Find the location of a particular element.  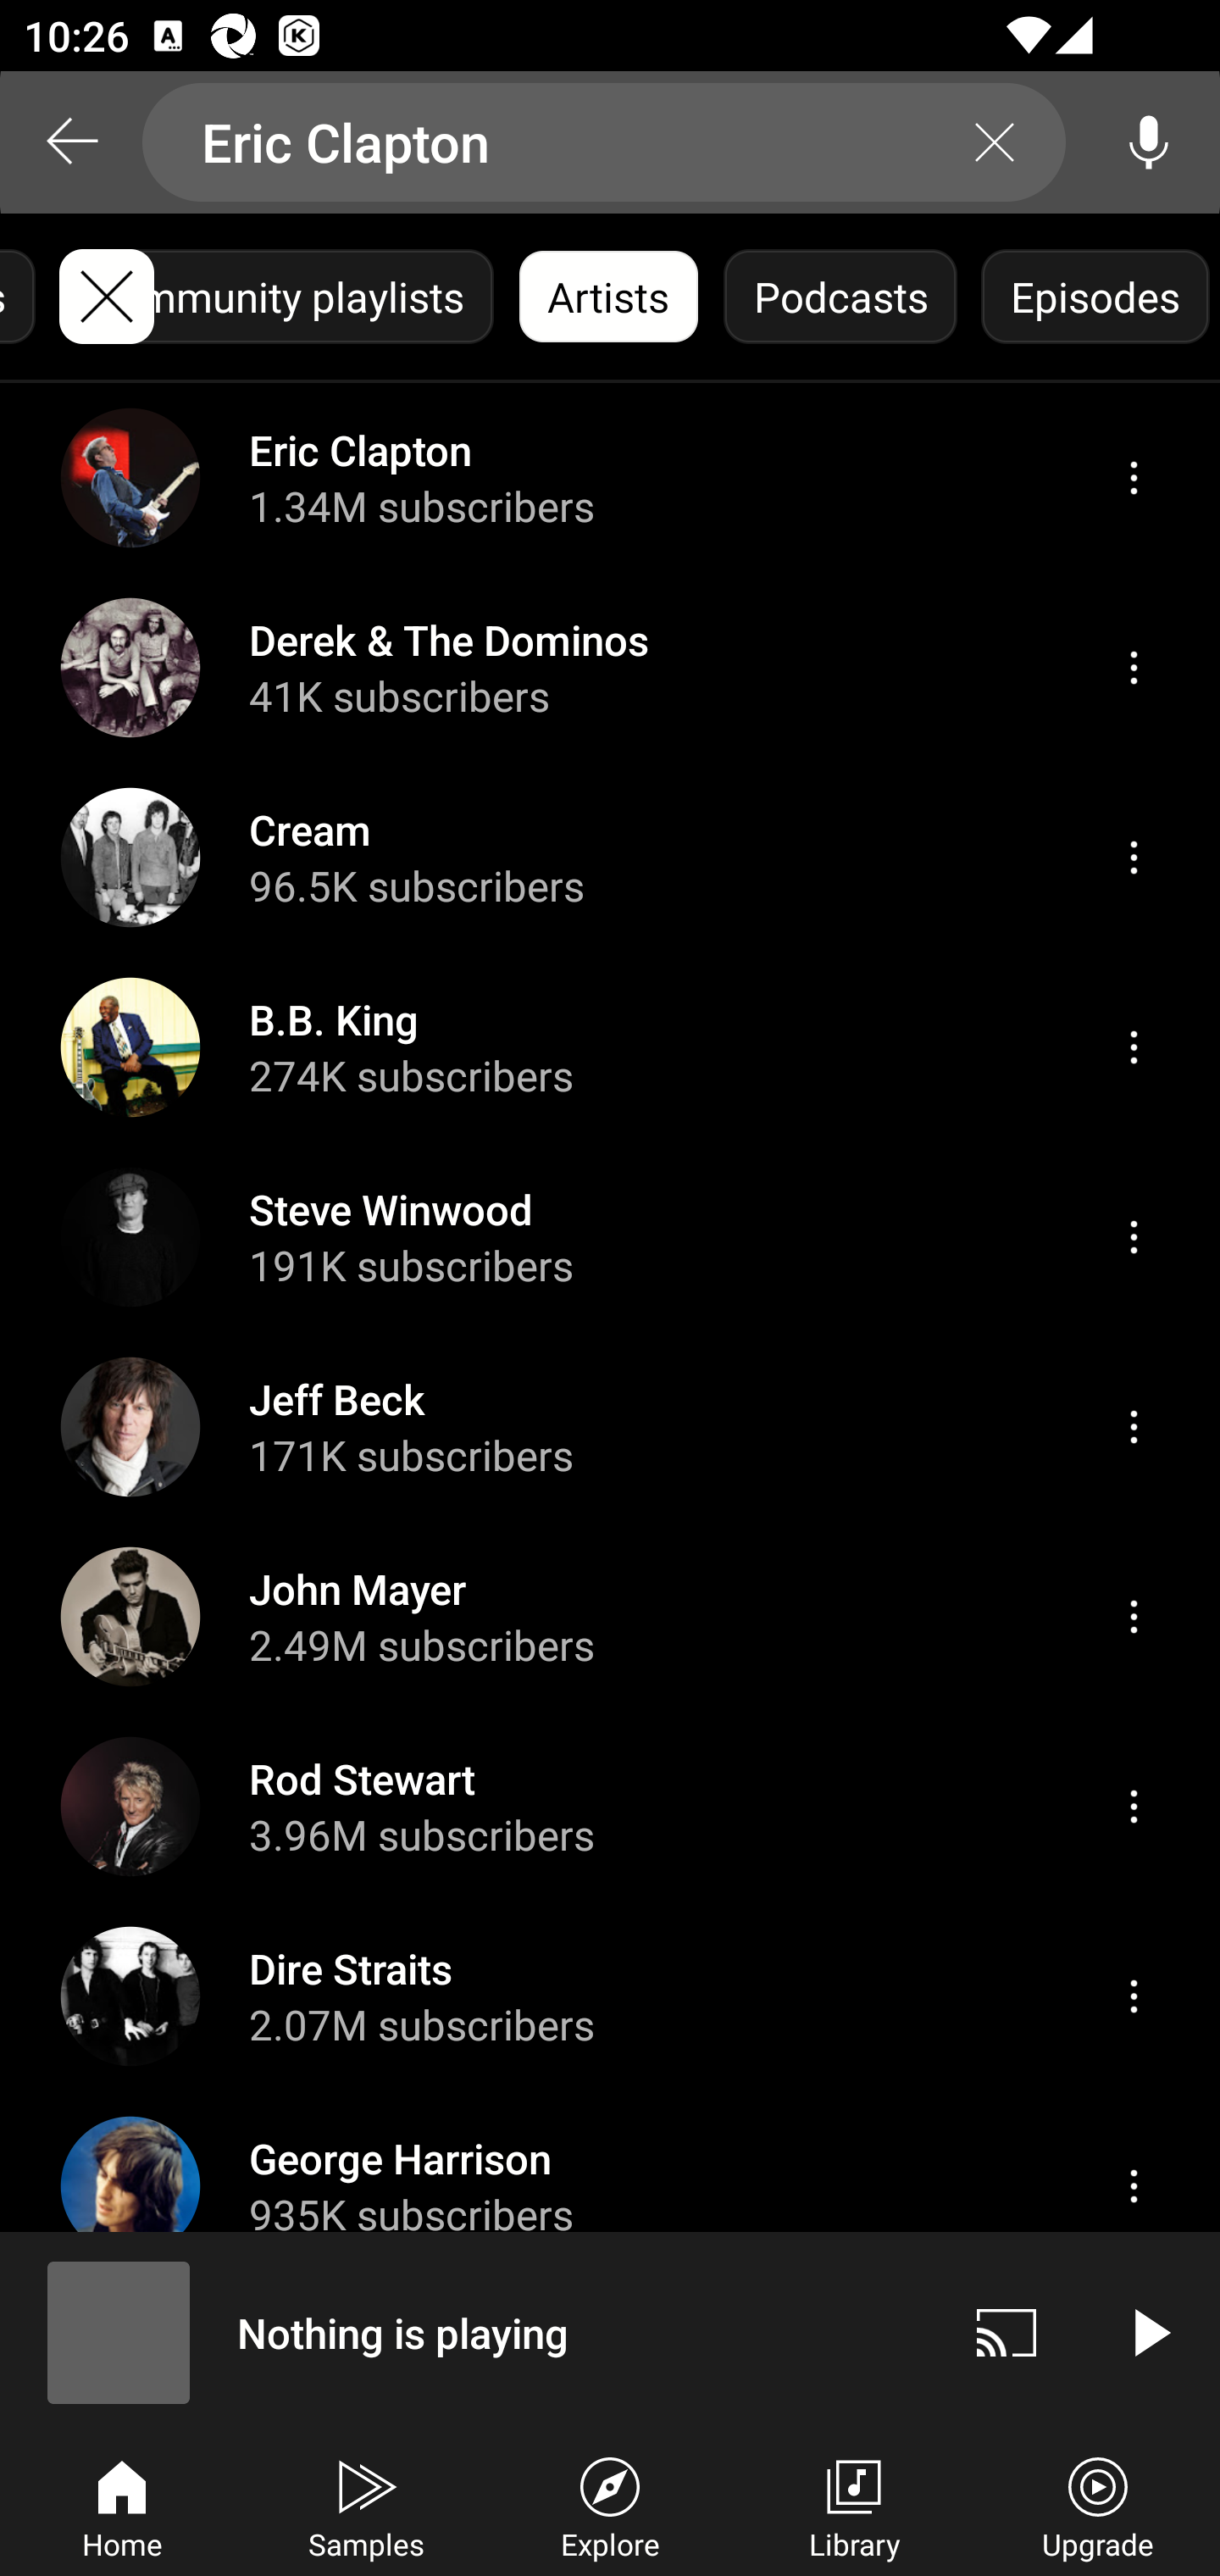

Cast. Disconnected is located at coordinates (1006, 2332).